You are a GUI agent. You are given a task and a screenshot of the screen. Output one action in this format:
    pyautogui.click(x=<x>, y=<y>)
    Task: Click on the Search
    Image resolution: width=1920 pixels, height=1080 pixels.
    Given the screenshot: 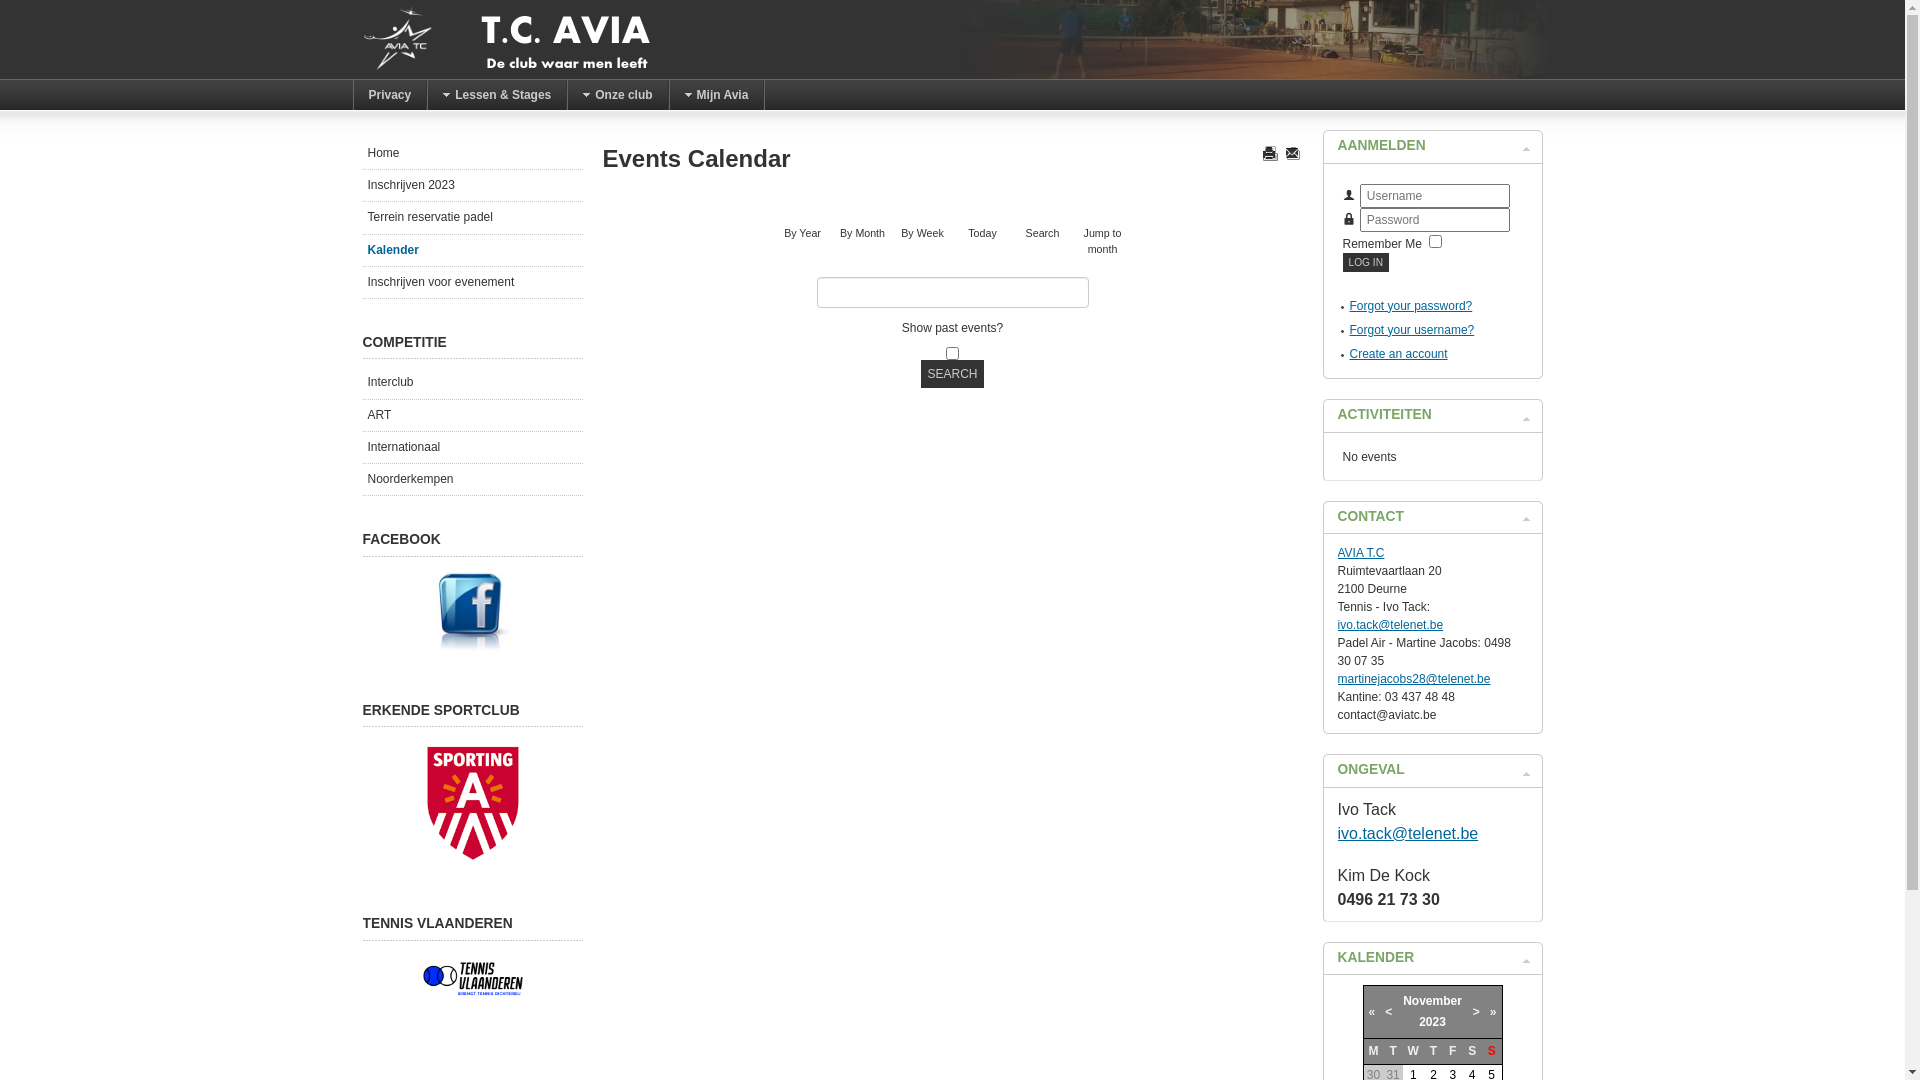 What is the action you would take?
    pyautogui.click(x=1042, y=203)
    